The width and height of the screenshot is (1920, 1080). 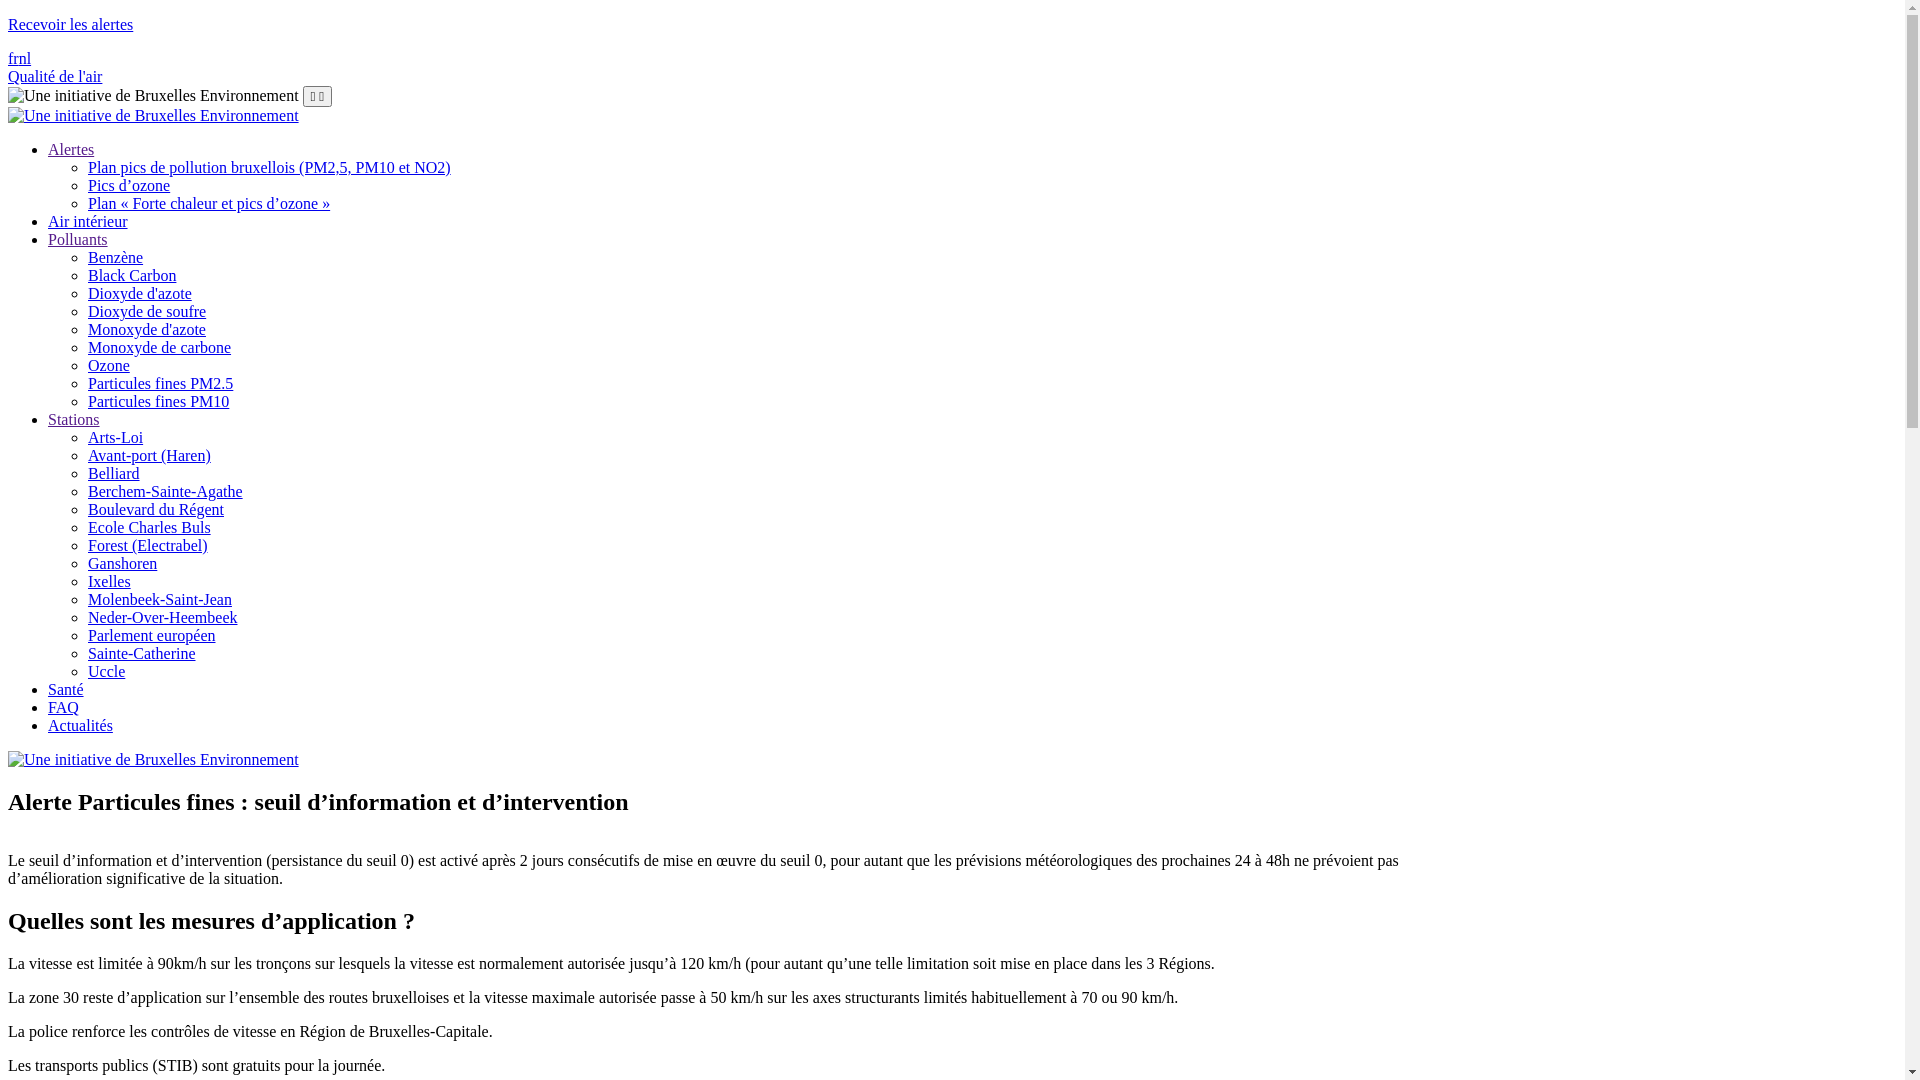 I want to click on Ecole Charles Buls, so click(x=150, y=528).